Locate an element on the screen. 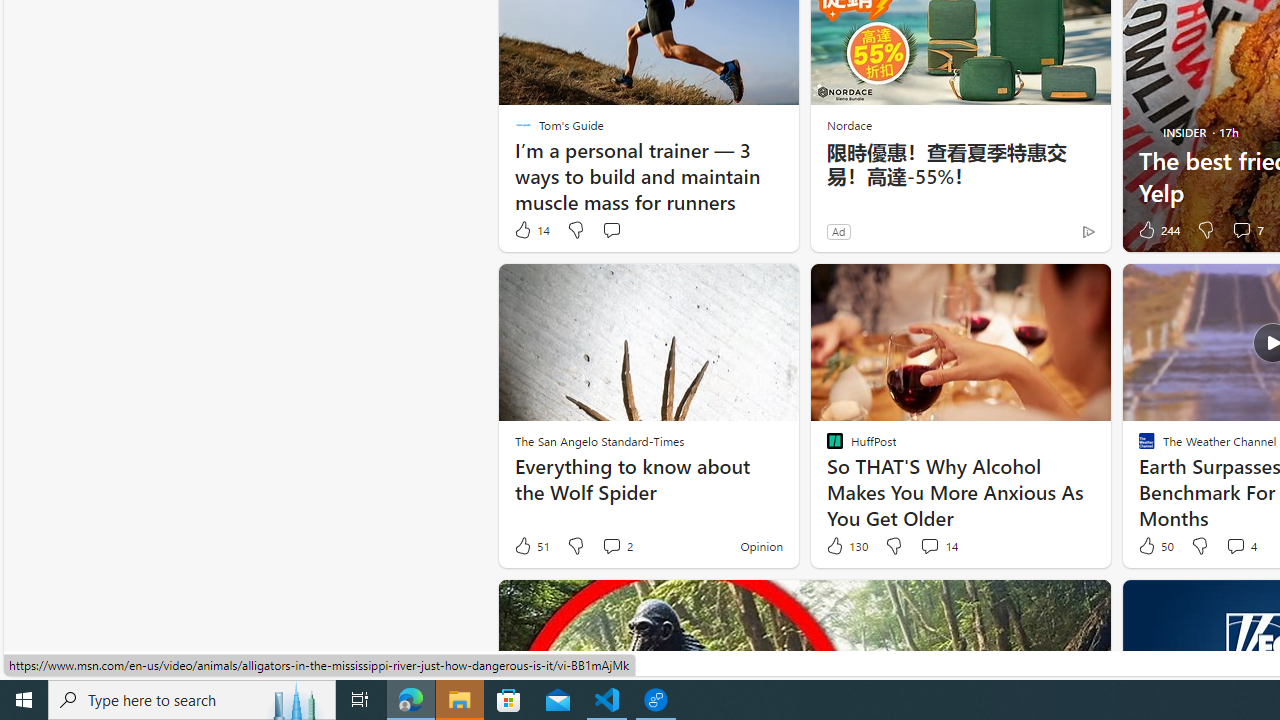 The width and height of the screenshot is (1280, 720). 244 Like is located at coordinates (1157, 230).